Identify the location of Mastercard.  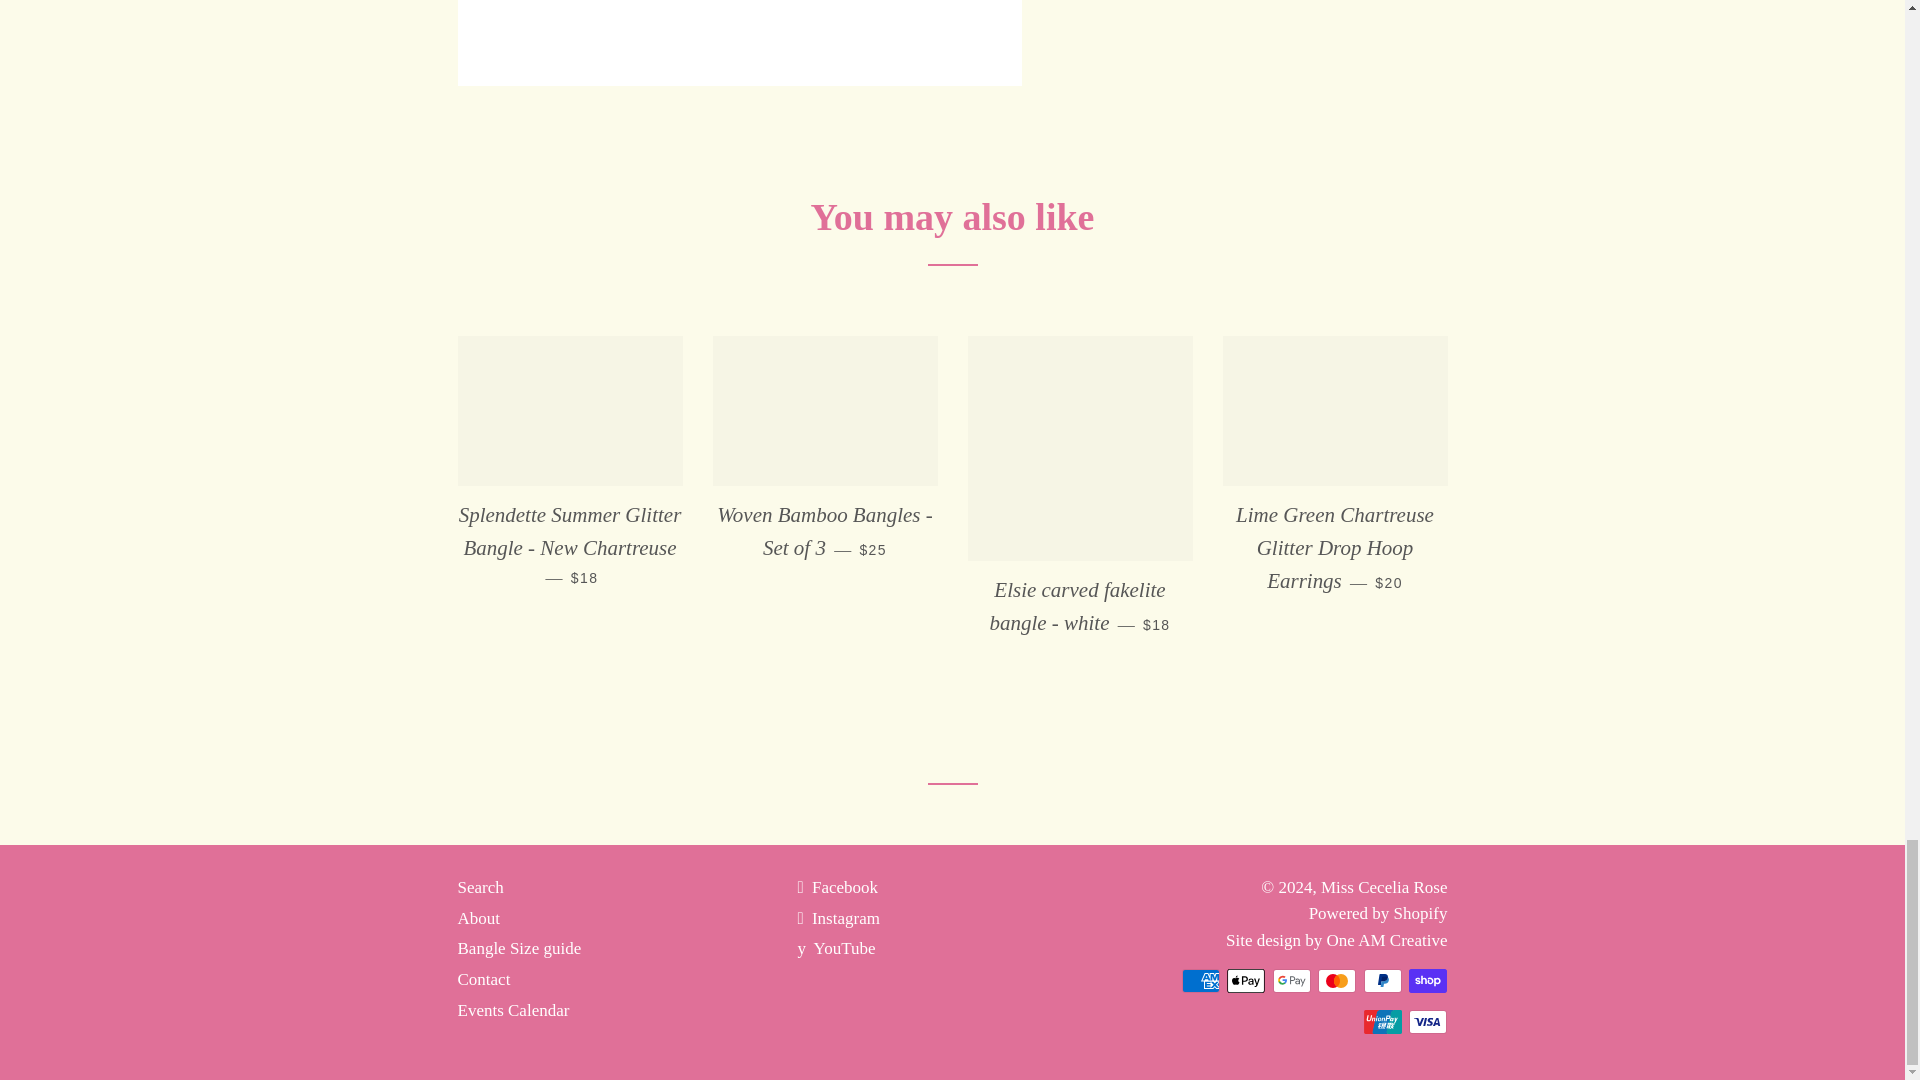
(1336, 980).